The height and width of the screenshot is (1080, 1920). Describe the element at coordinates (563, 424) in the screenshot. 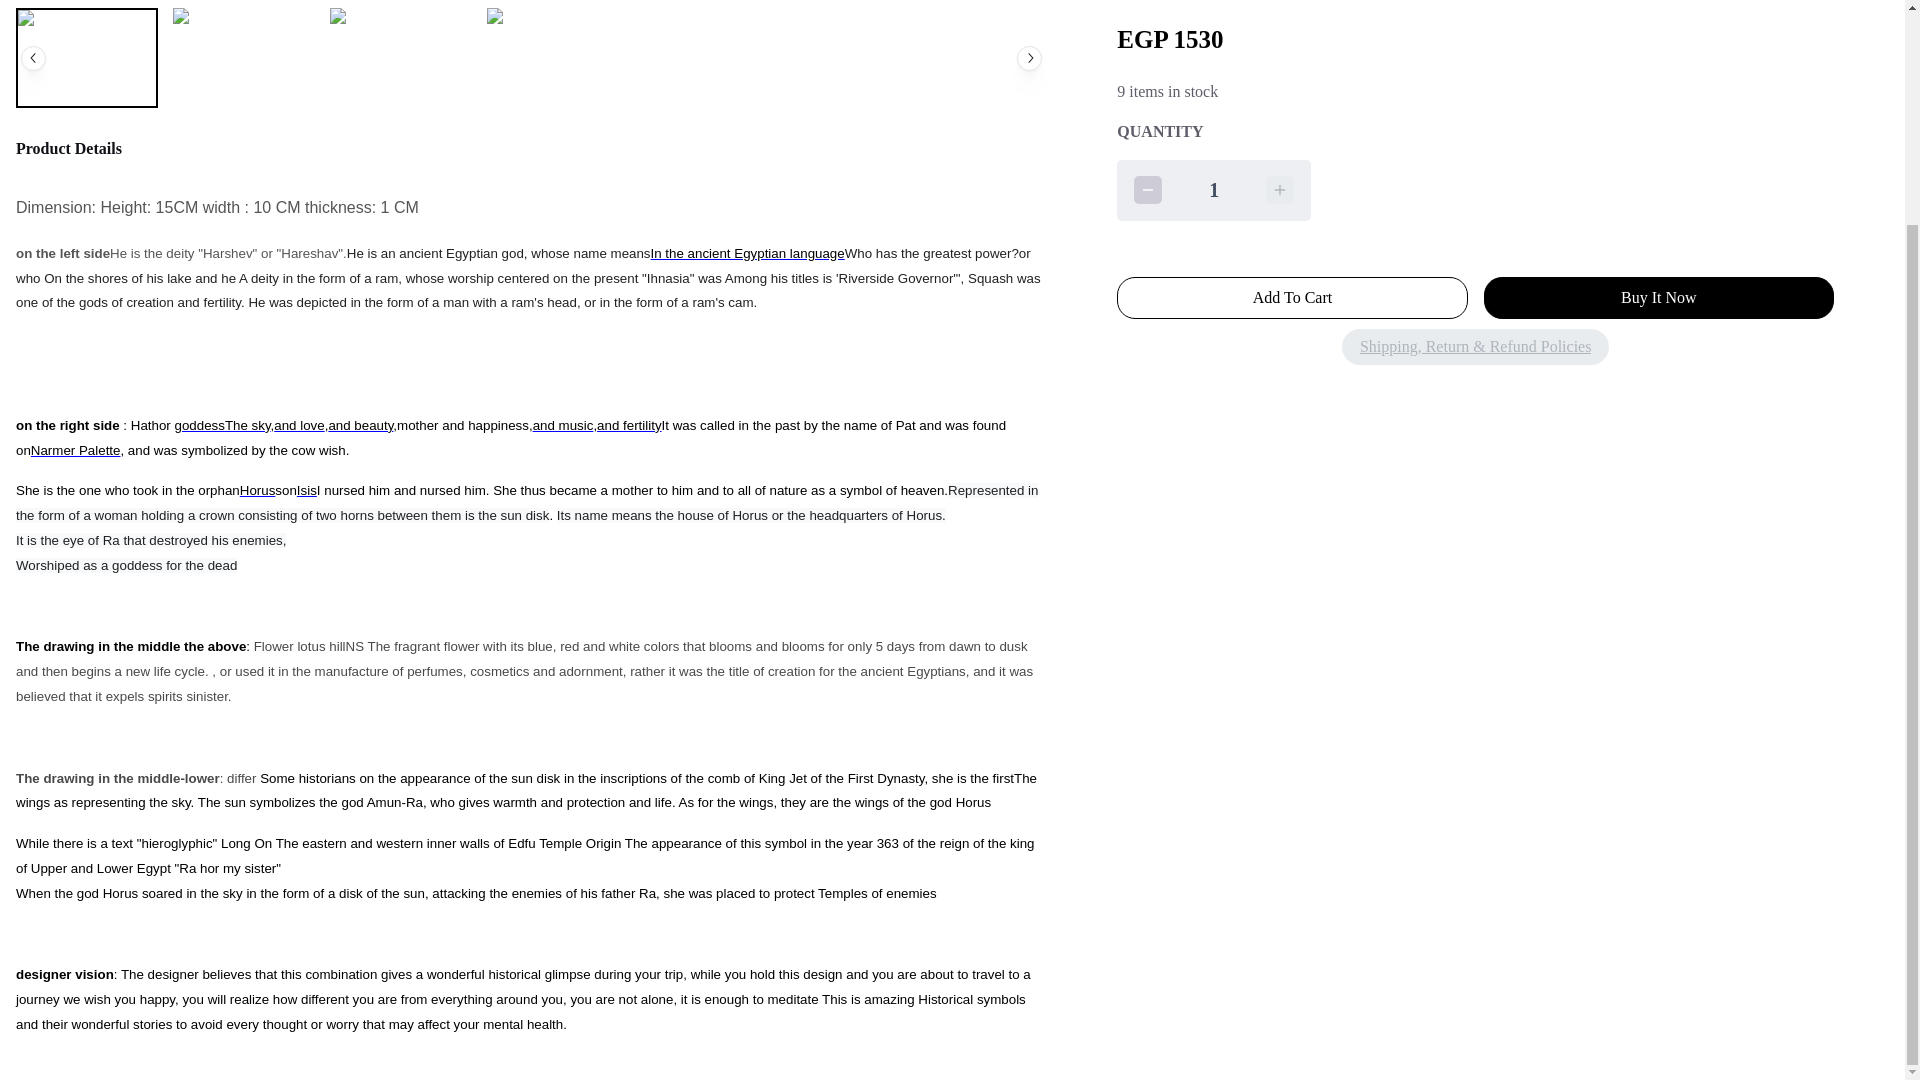

I see `and music` at that location.